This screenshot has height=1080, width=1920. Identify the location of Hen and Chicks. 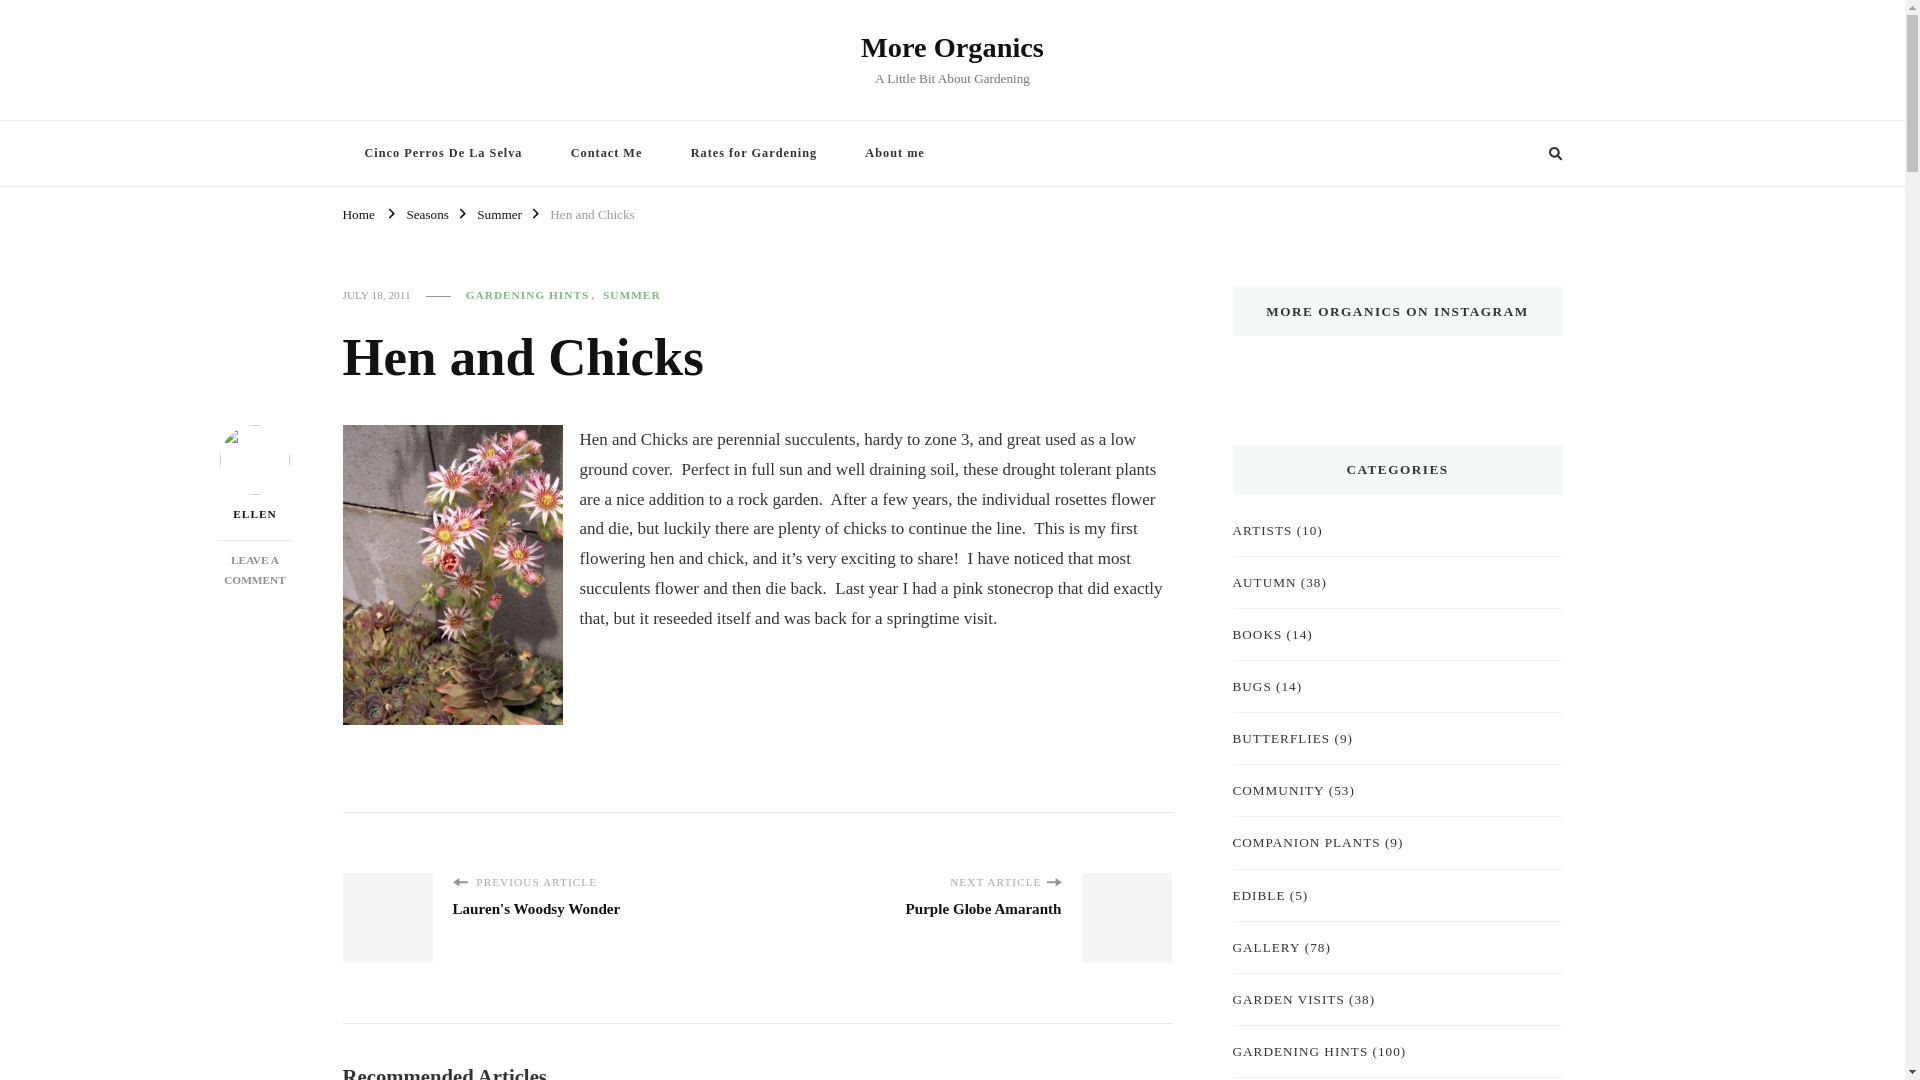
(255, 570).